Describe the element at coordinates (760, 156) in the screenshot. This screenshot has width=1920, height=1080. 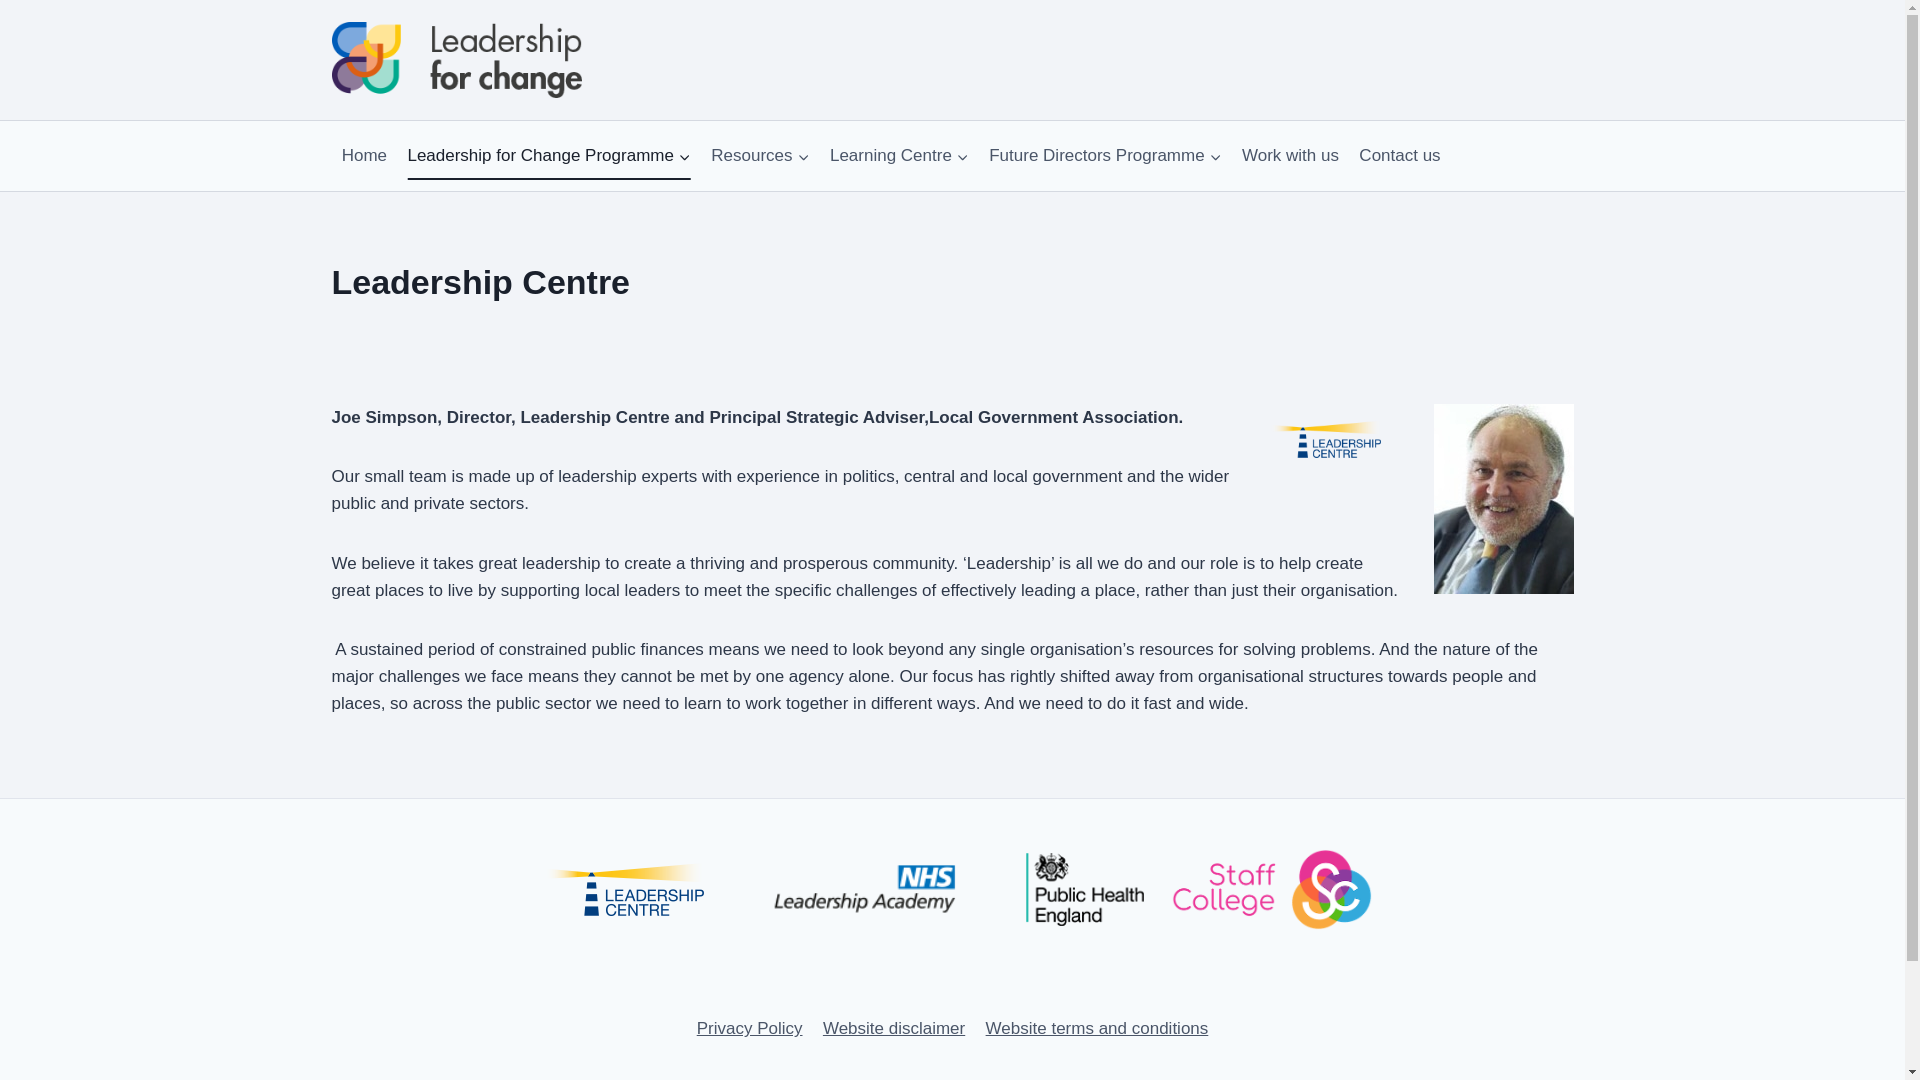
I see `Resources` at that location.